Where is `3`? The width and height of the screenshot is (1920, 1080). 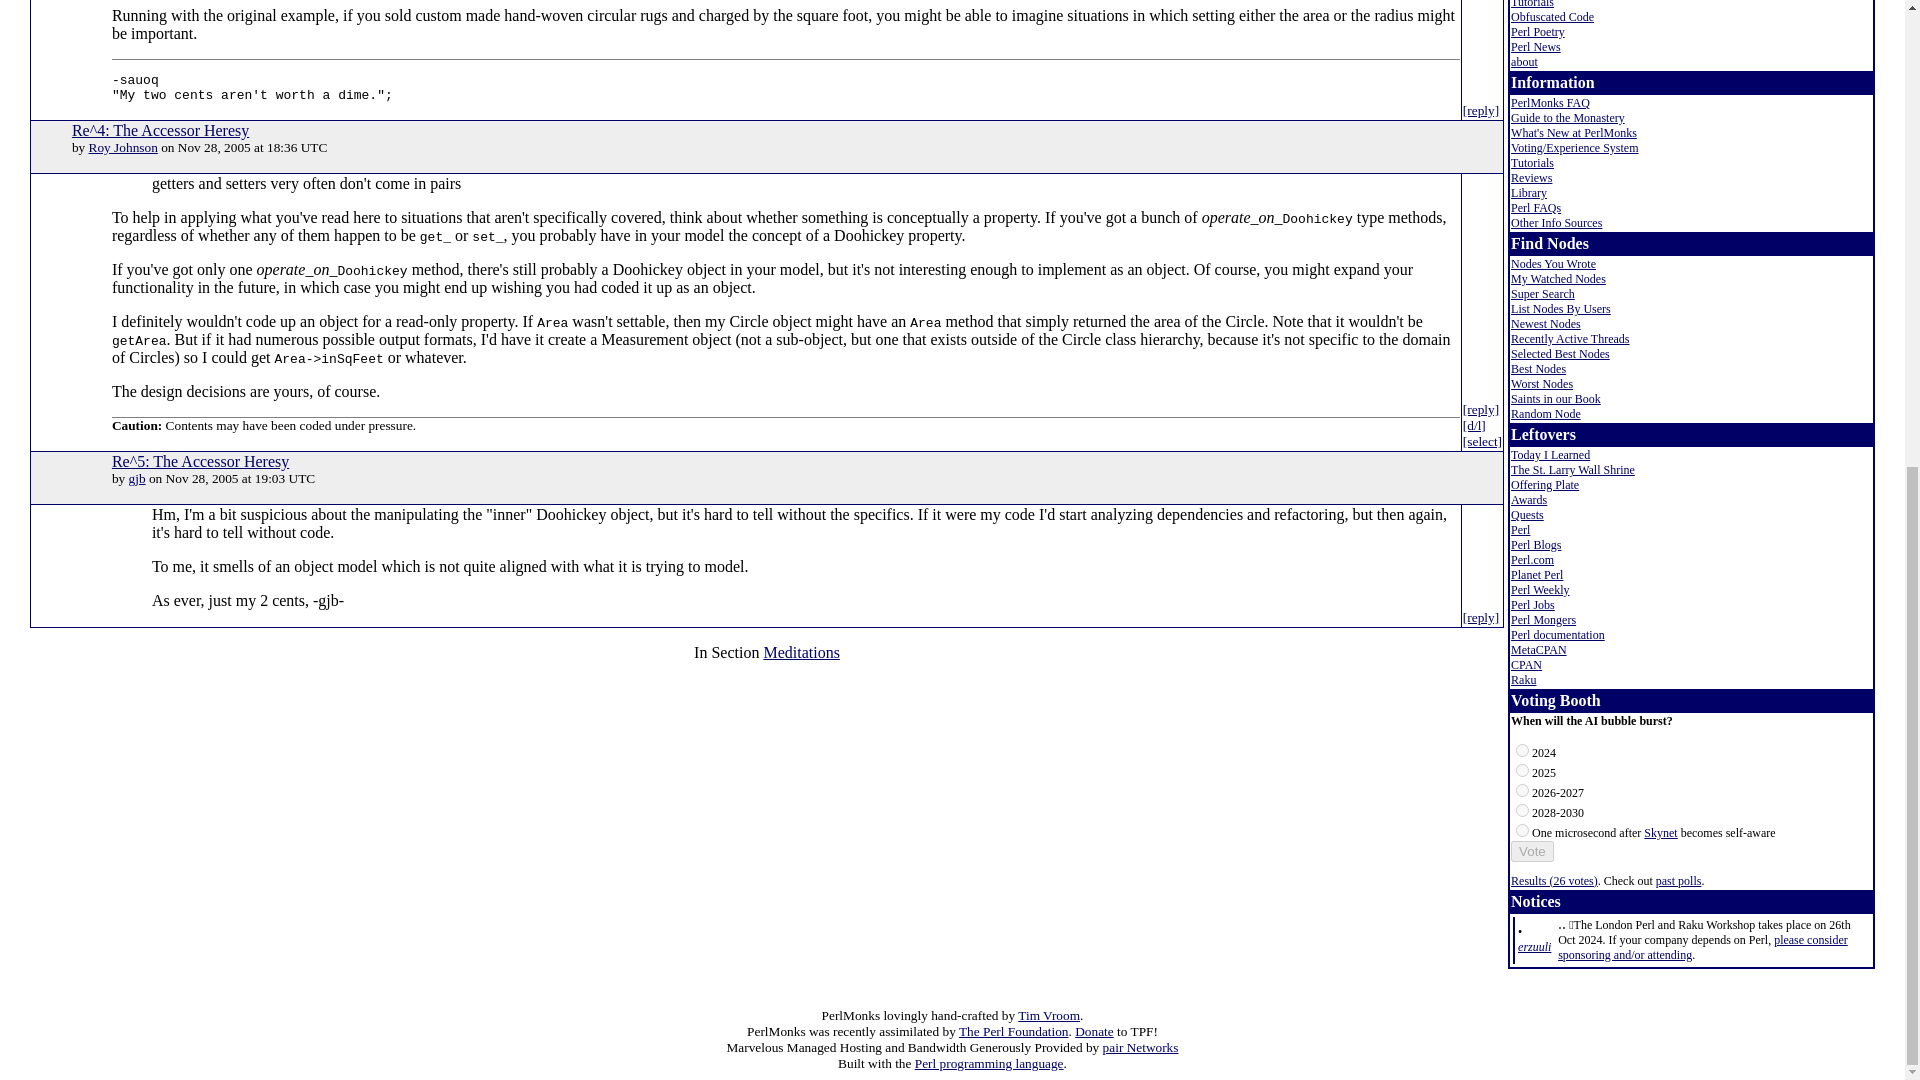
3 is located at coordinates (1522, 810).